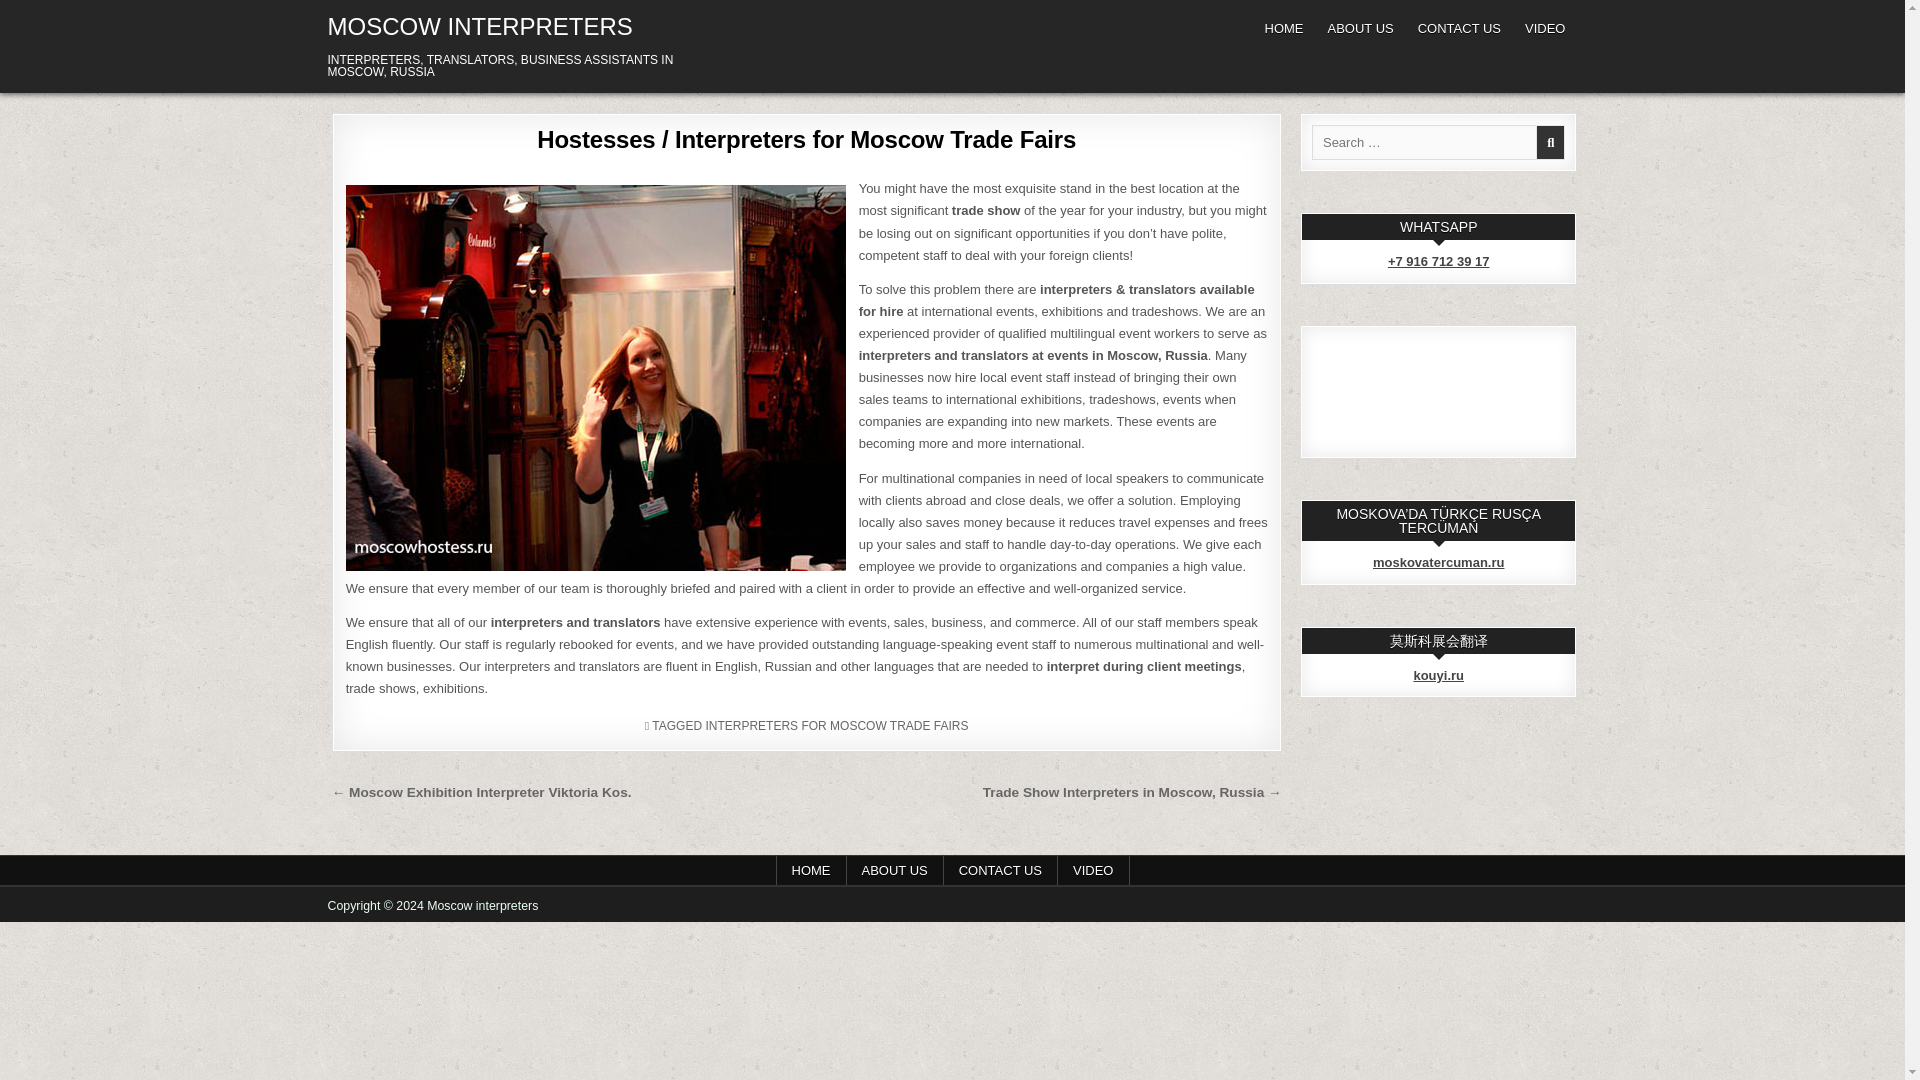 Image resolution: width=1920 pixels, height=1080 pixels. Describe the element at coordinates (1438, 562) in the screenshot. I see `moskovatercuman.ru` at that location.